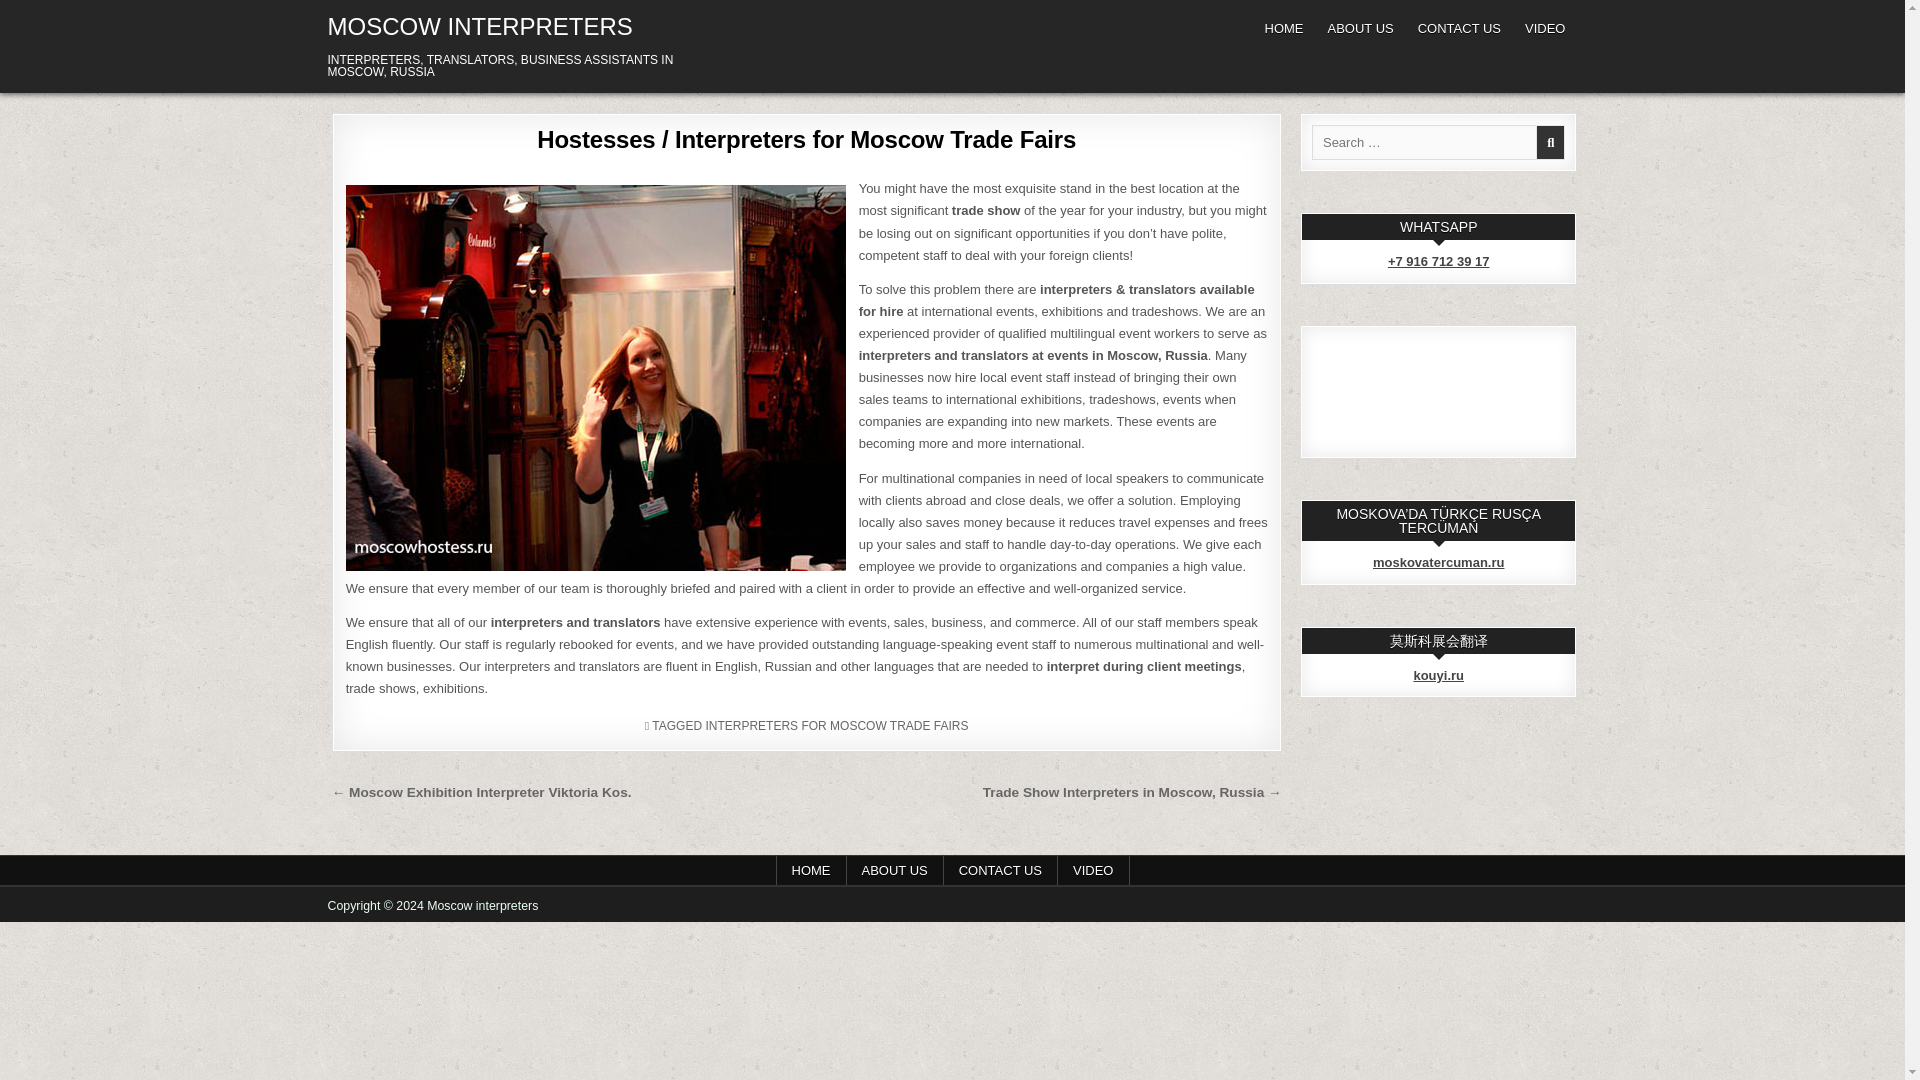 Image resolution: width=1920 pixels, height=1080 pixels. Describe the element at coordinates (1438, 562) in the screenshot. I see `moskovatercuman.ru` at that location.